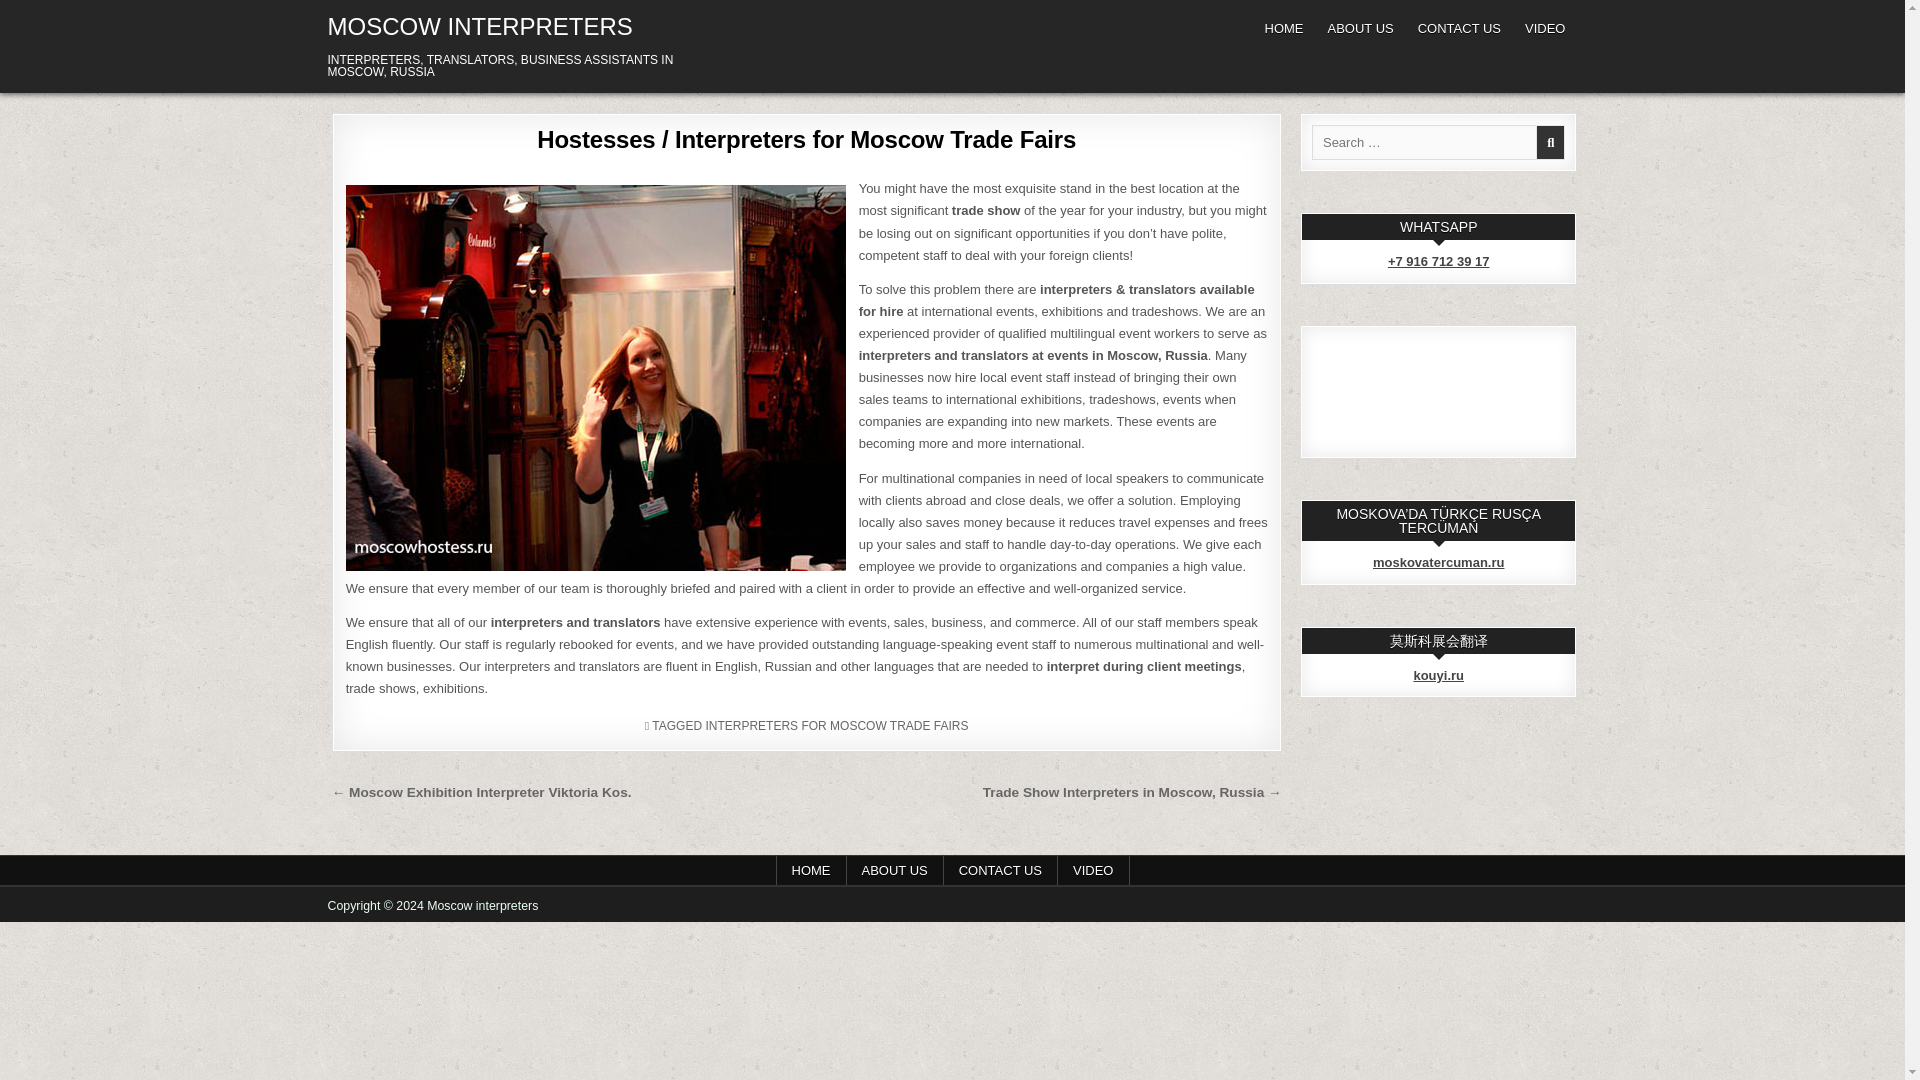 Image resolution: width=1920 pixels, height=1080 pixels. Describe the element at coordinates (1438, 562) in the screenshot. I see `moskovatercuman.ru` at that location.